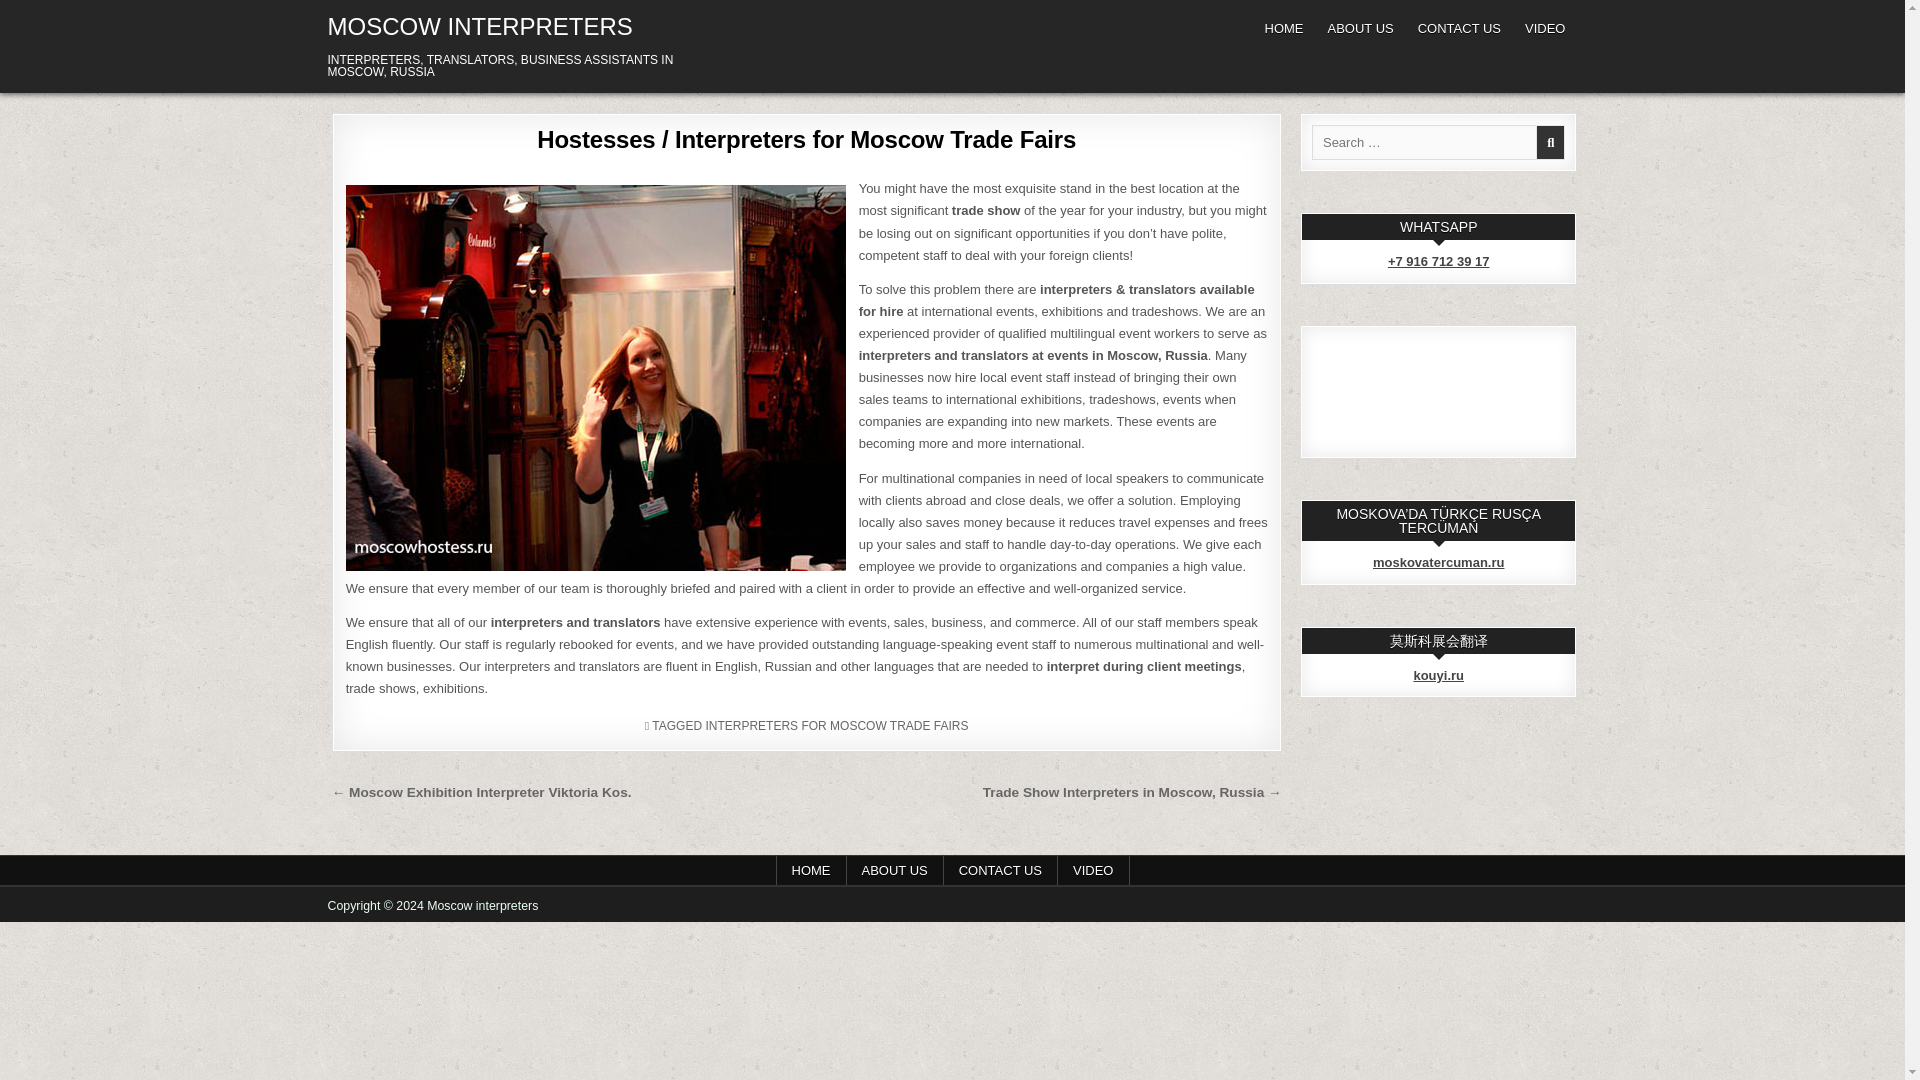 Image resolution: width=1920 pixels, height=1080 pixels. Describe the element at coordinates (1438, 562) in the screenshot. I see `moskovatercuman.ru` at that location.